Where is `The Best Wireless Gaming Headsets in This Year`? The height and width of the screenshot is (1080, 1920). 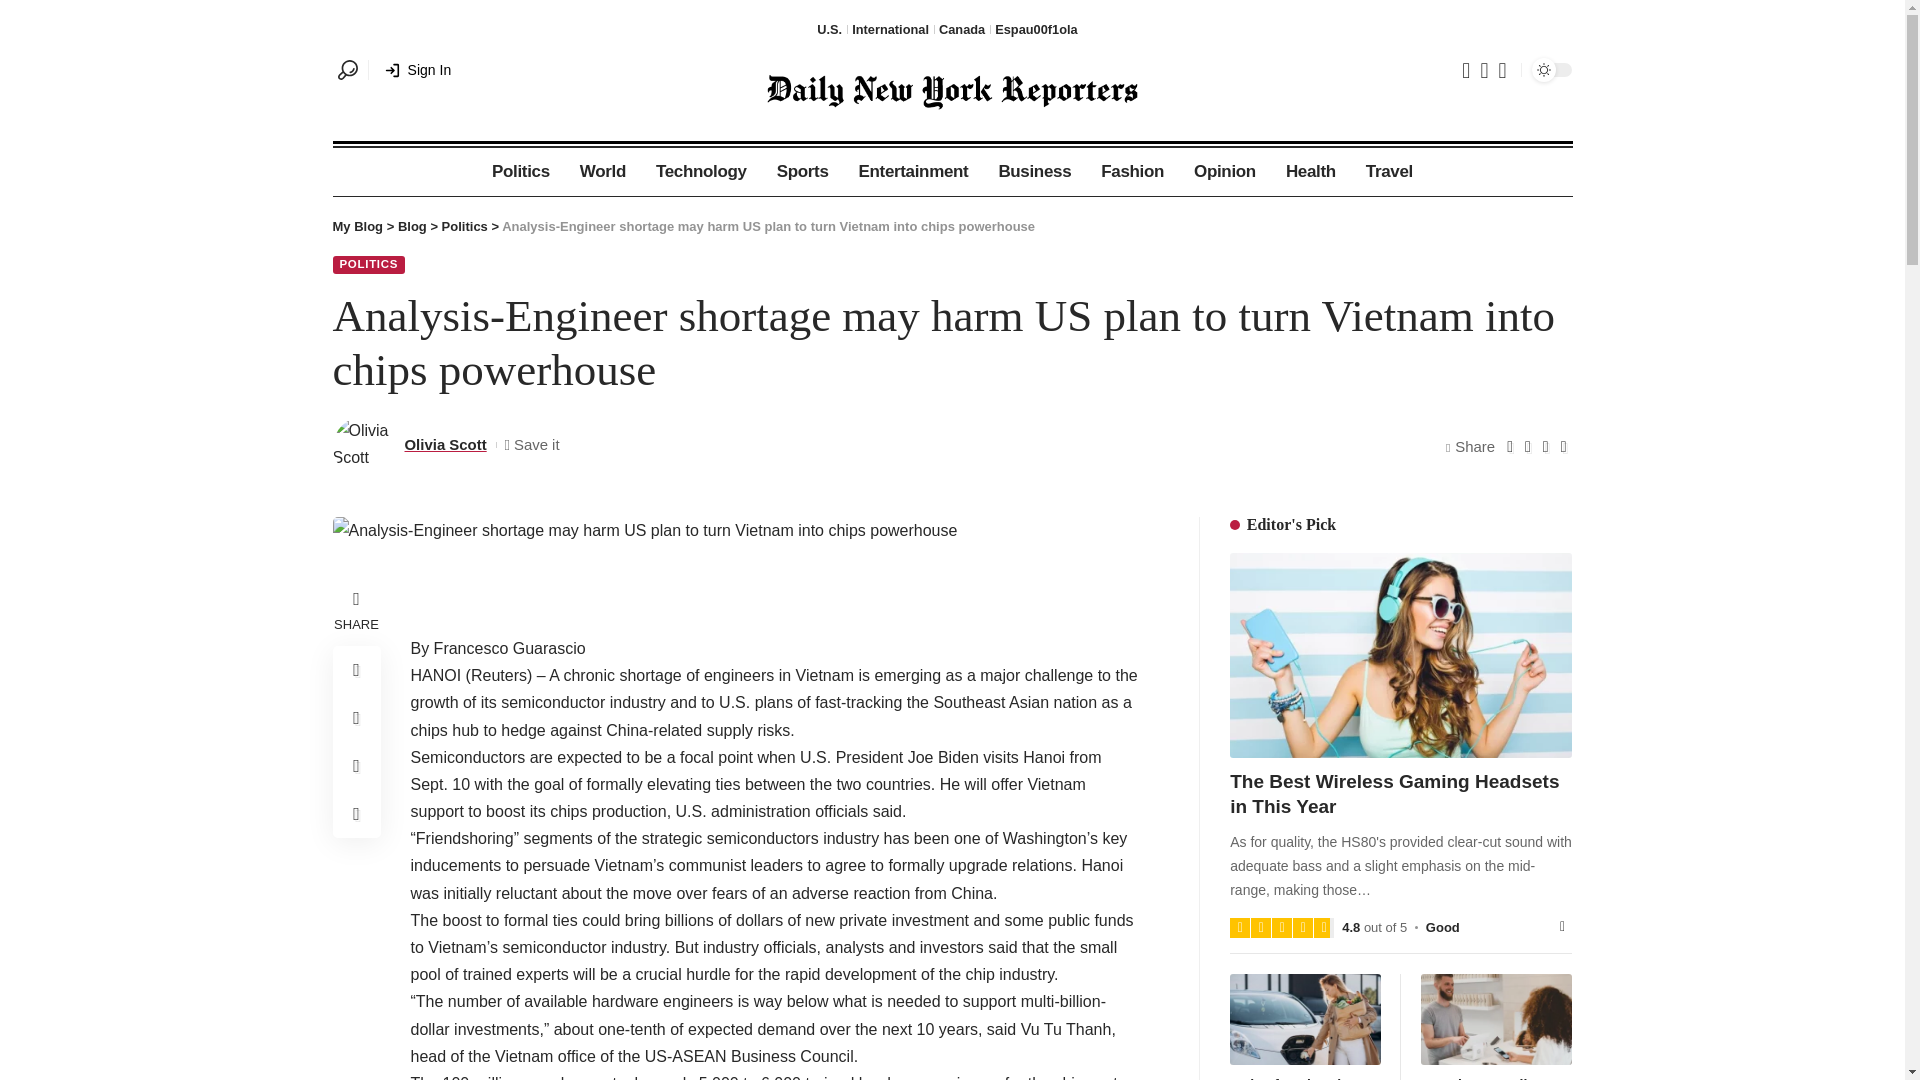
The Best Wireless Gaming Headsets in This Year is located at coordinates (1401, 655).